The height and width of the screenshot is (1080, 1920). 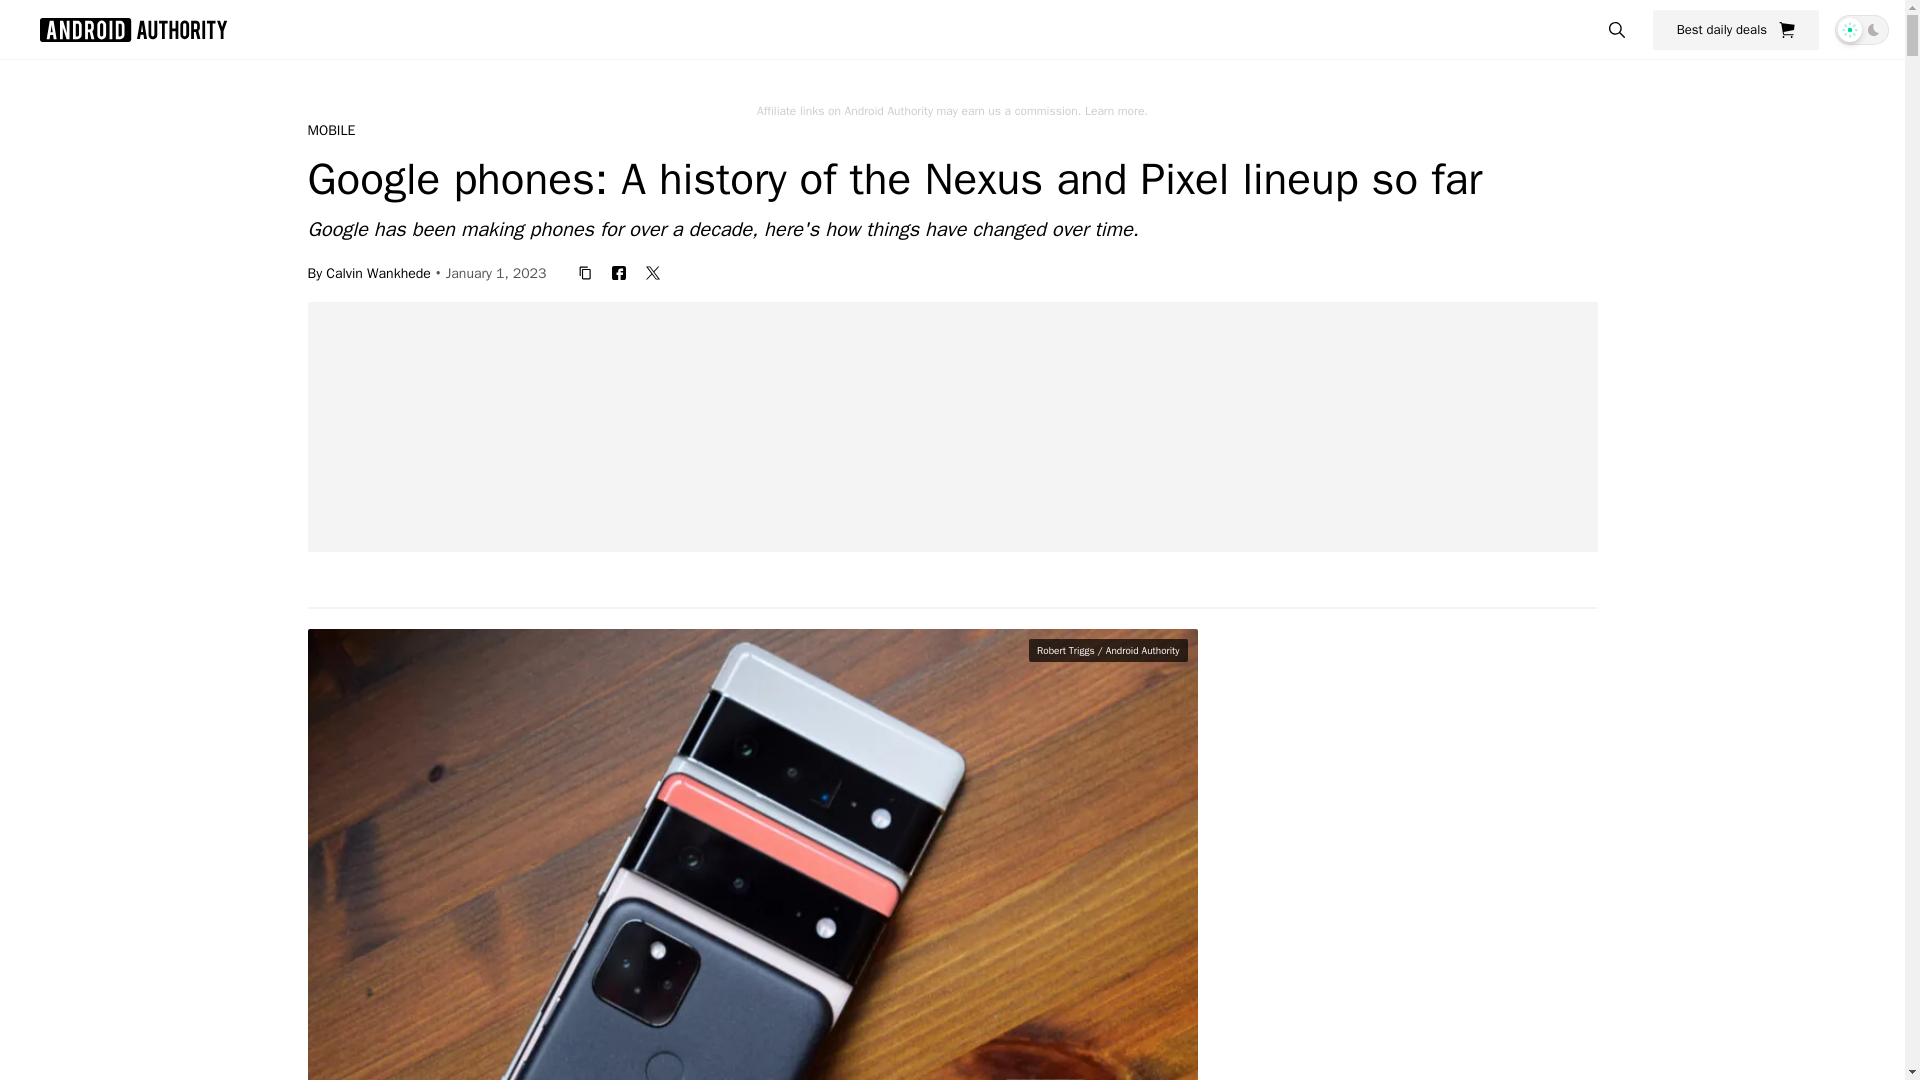 I want to click on facebook, so click(x=618, y=272).